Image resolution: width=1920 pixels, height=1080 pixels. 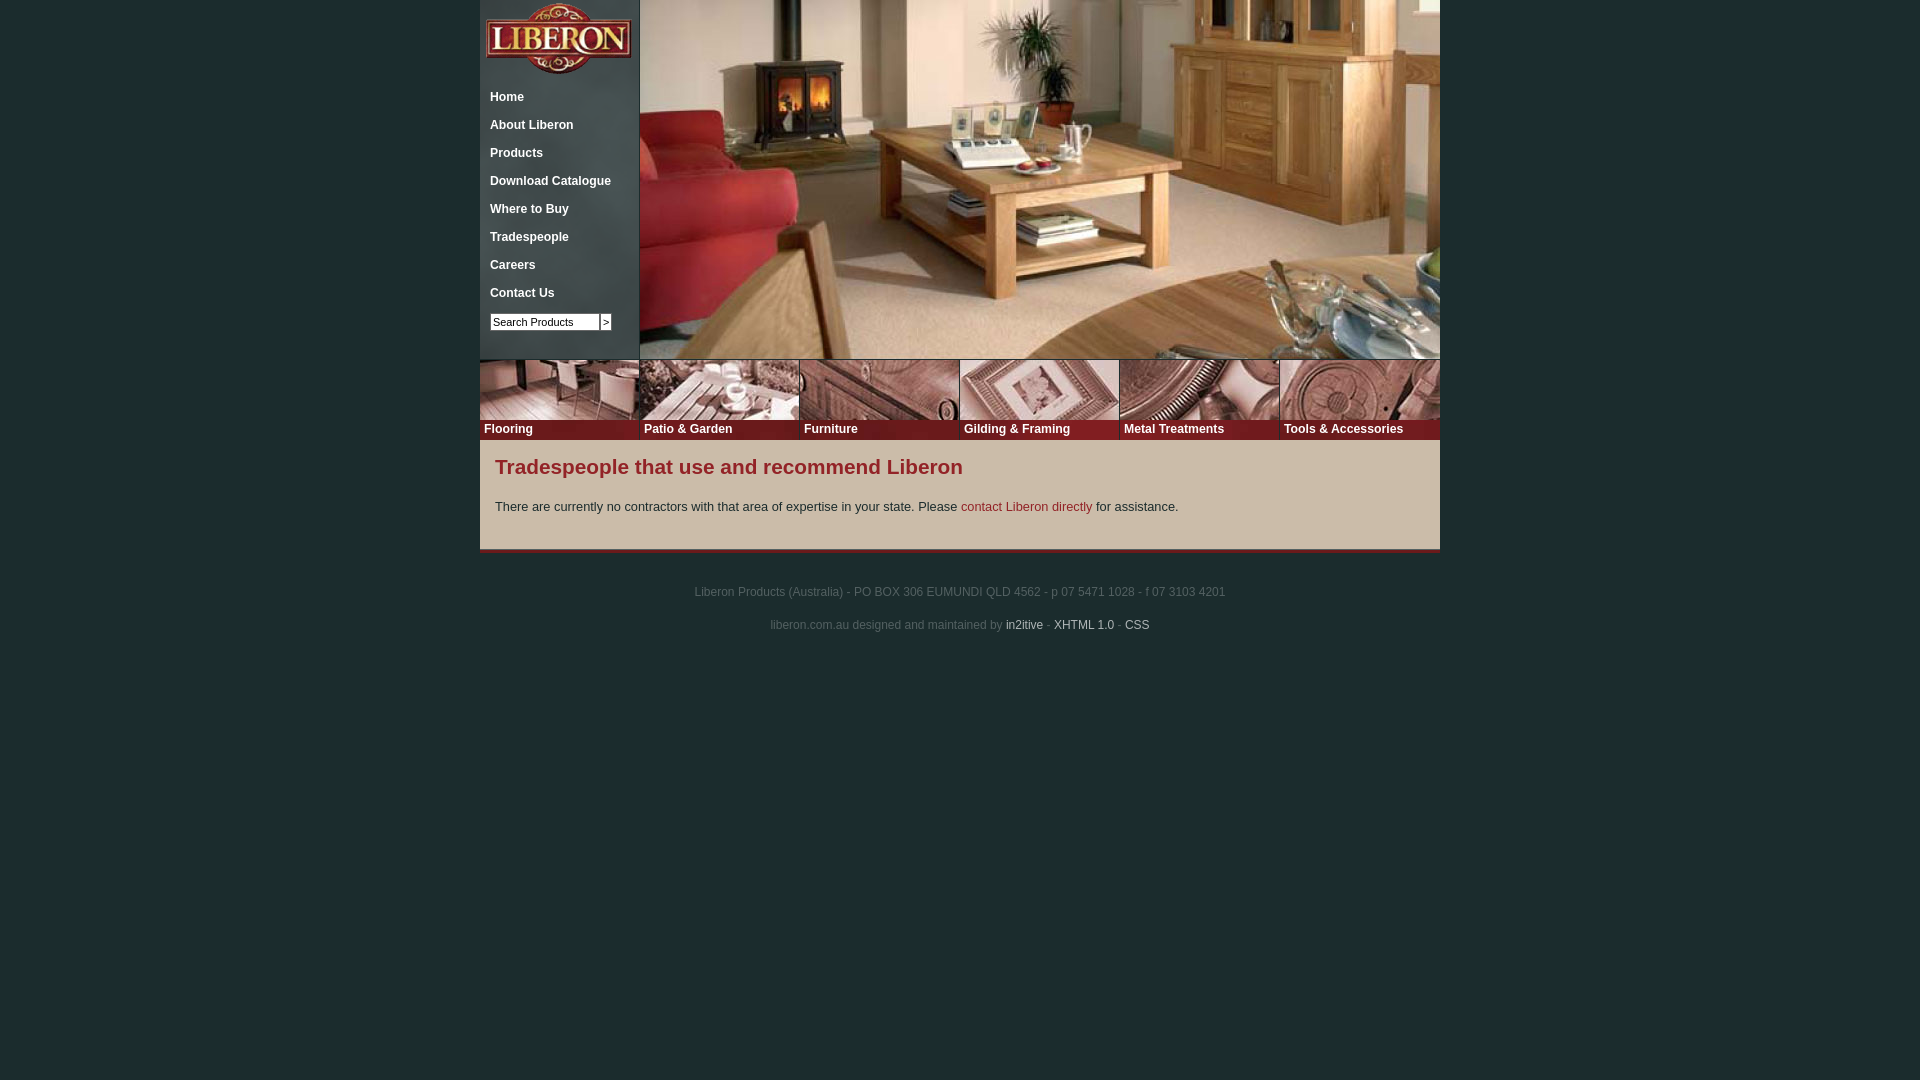 I want to click on Download Catalogue, so click(x=546, y=181).